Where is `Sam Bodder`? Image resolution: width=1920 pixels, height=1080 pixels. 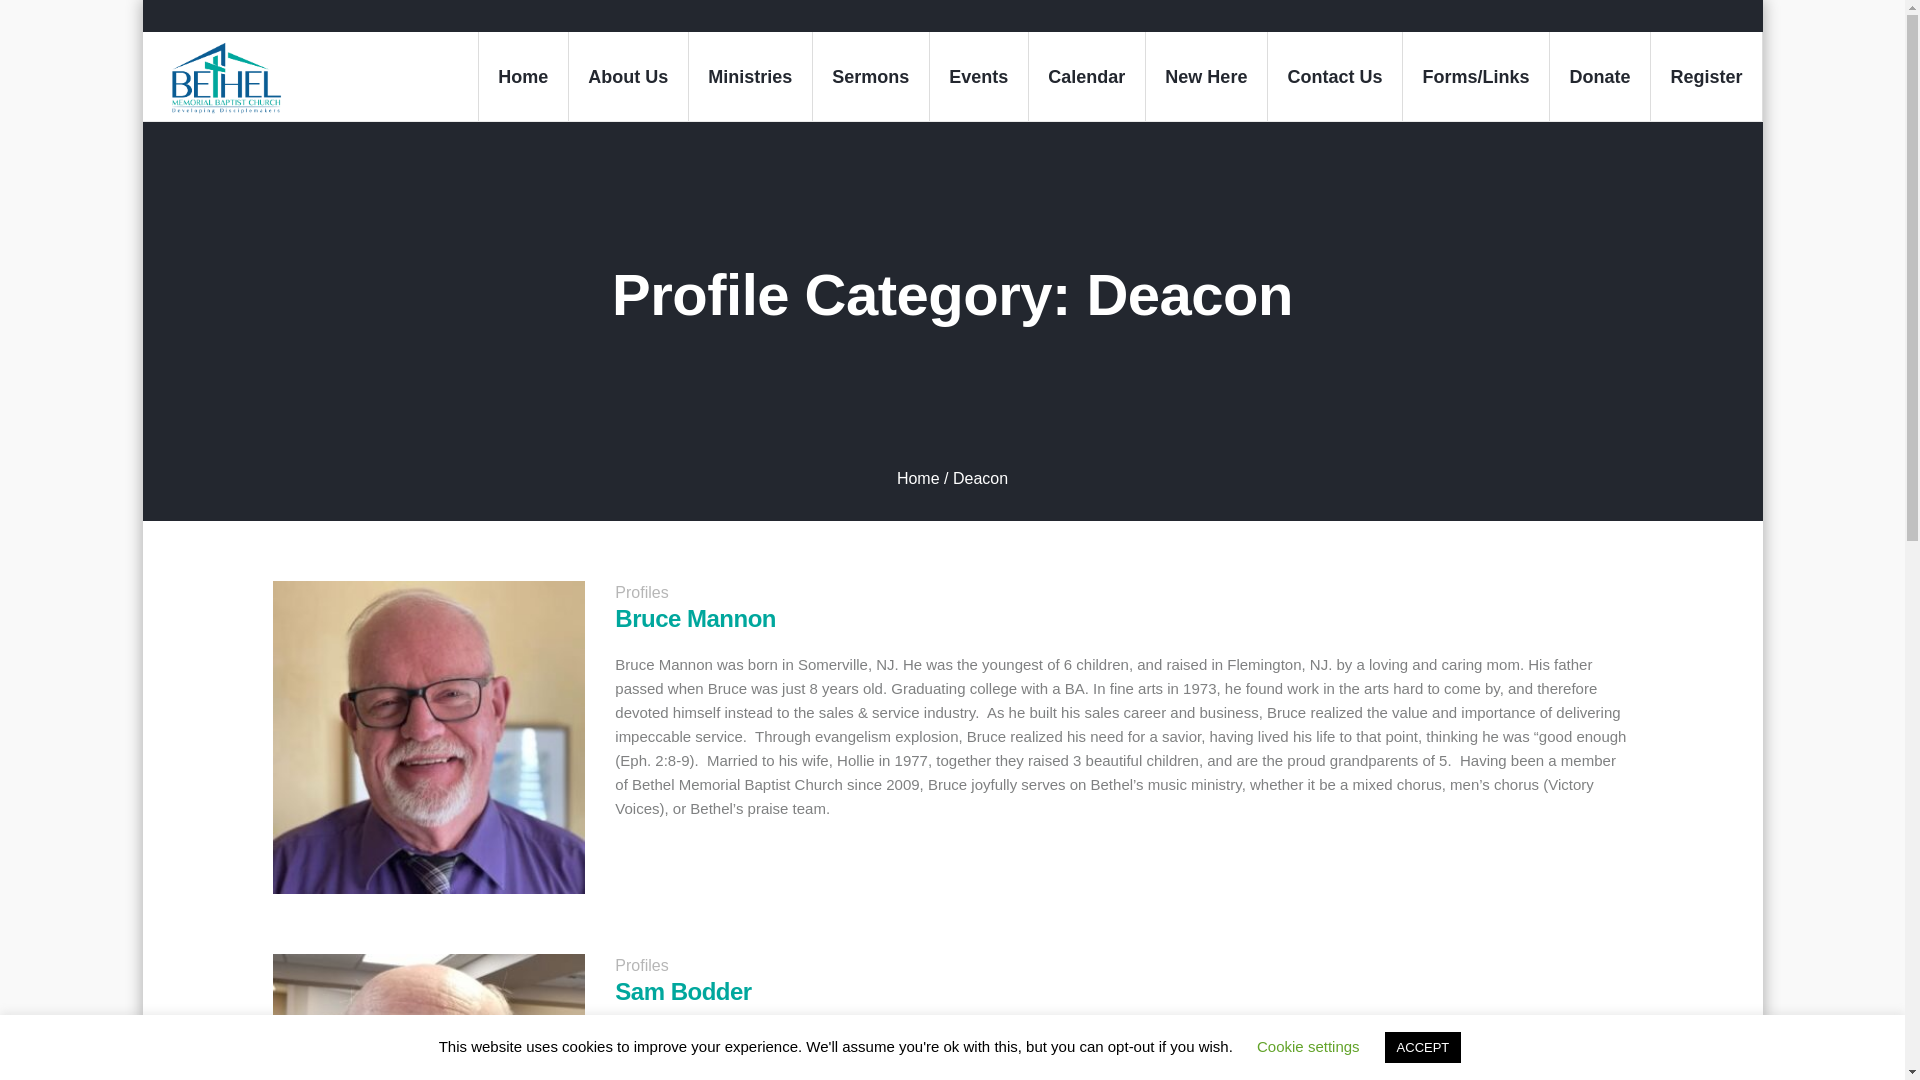
Sam Bodder is located at coordinates (428, 1016).